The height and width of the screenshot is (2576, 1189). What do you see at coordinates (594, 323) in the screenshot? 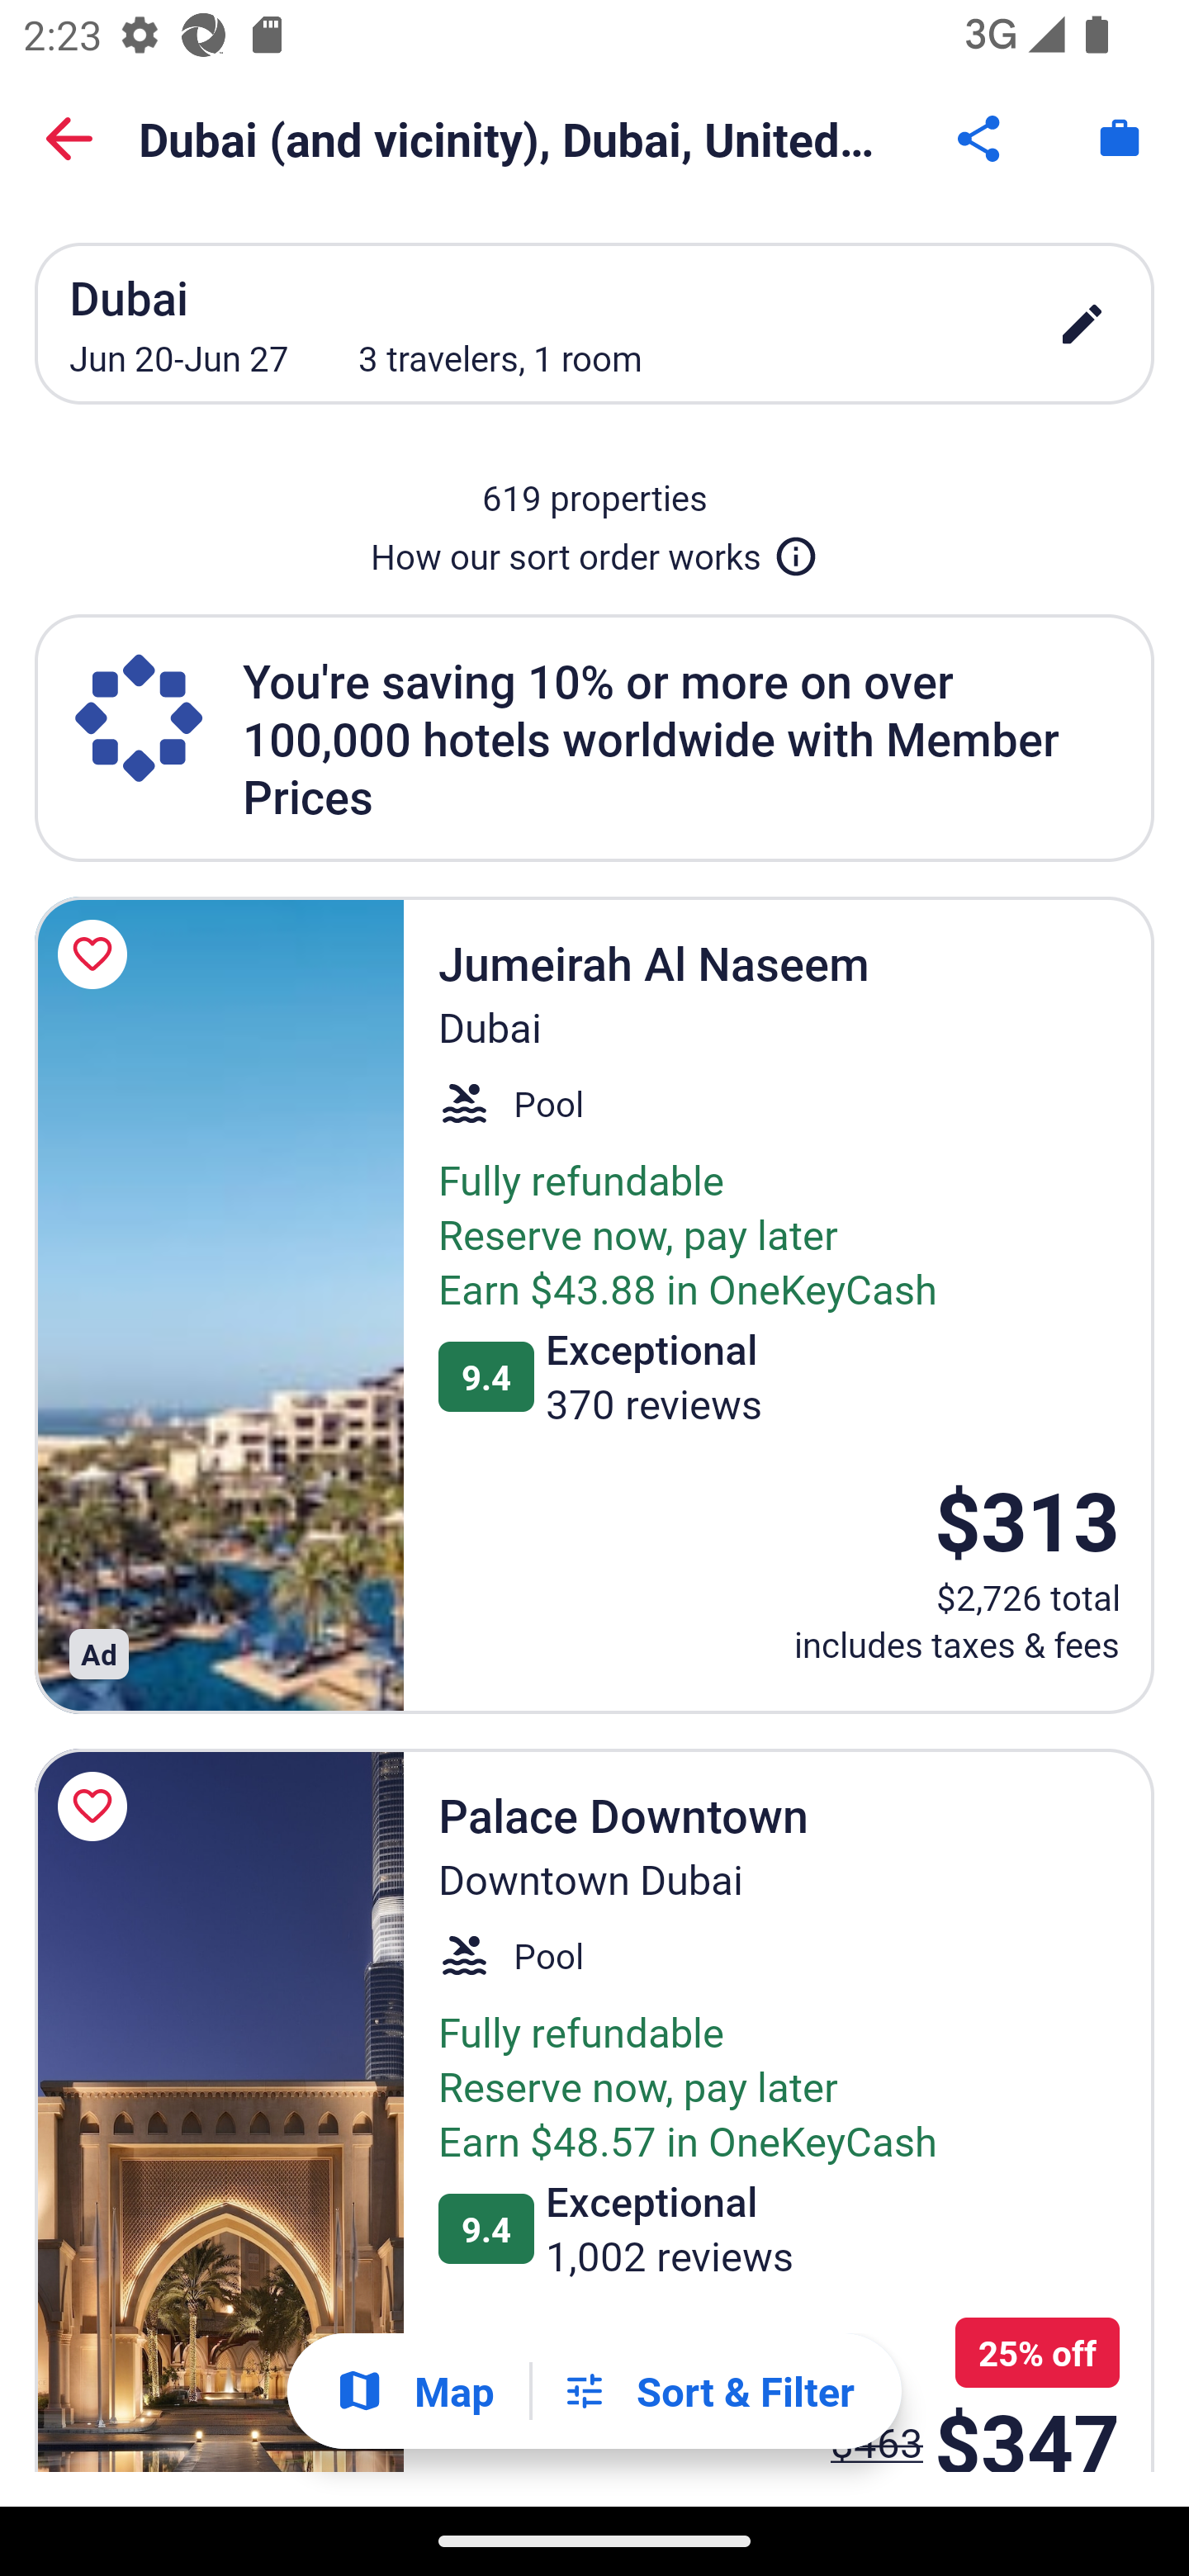
I see `Dubai Jun 20-Jun 27 3 travelers, 1 room edit` at bounding box center [594, 323].